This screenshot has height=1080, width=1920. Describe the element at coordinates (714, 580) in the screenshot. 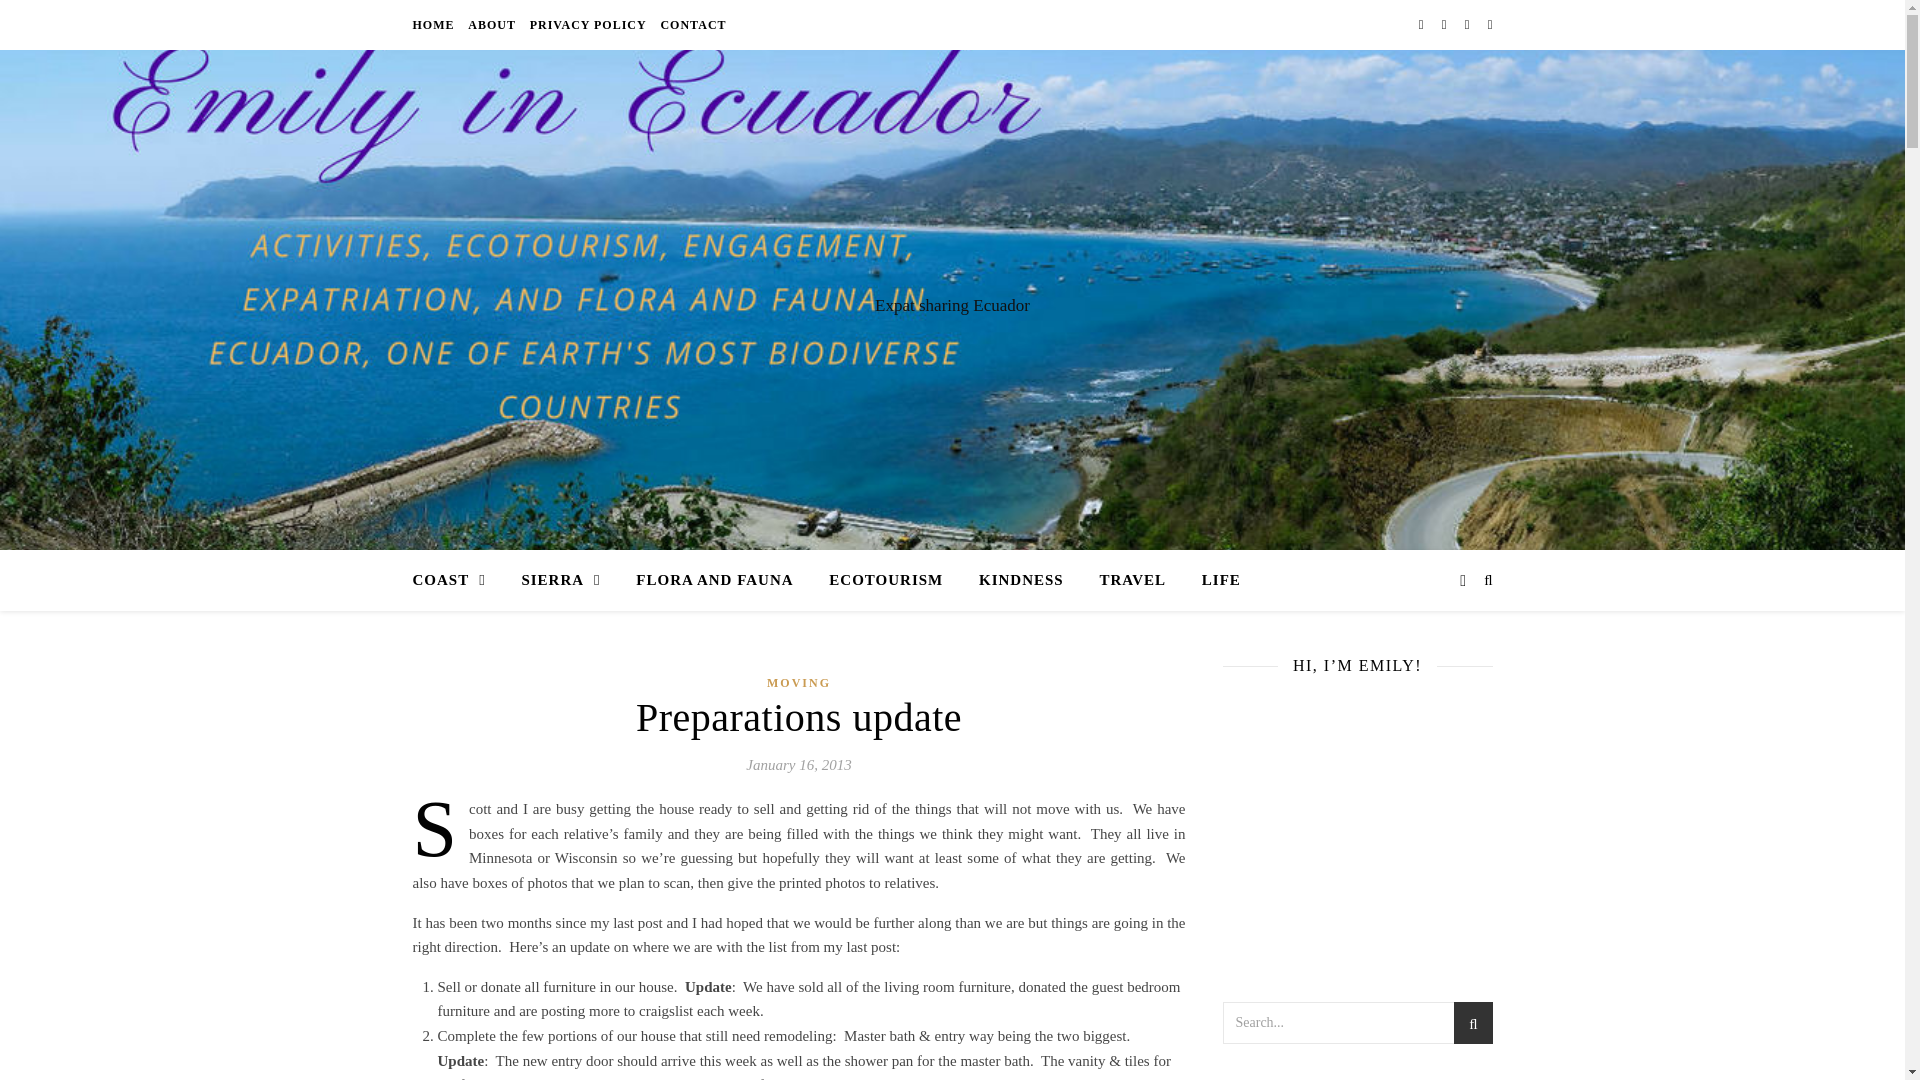

I see `FLORA AND FAUNA` at that location.